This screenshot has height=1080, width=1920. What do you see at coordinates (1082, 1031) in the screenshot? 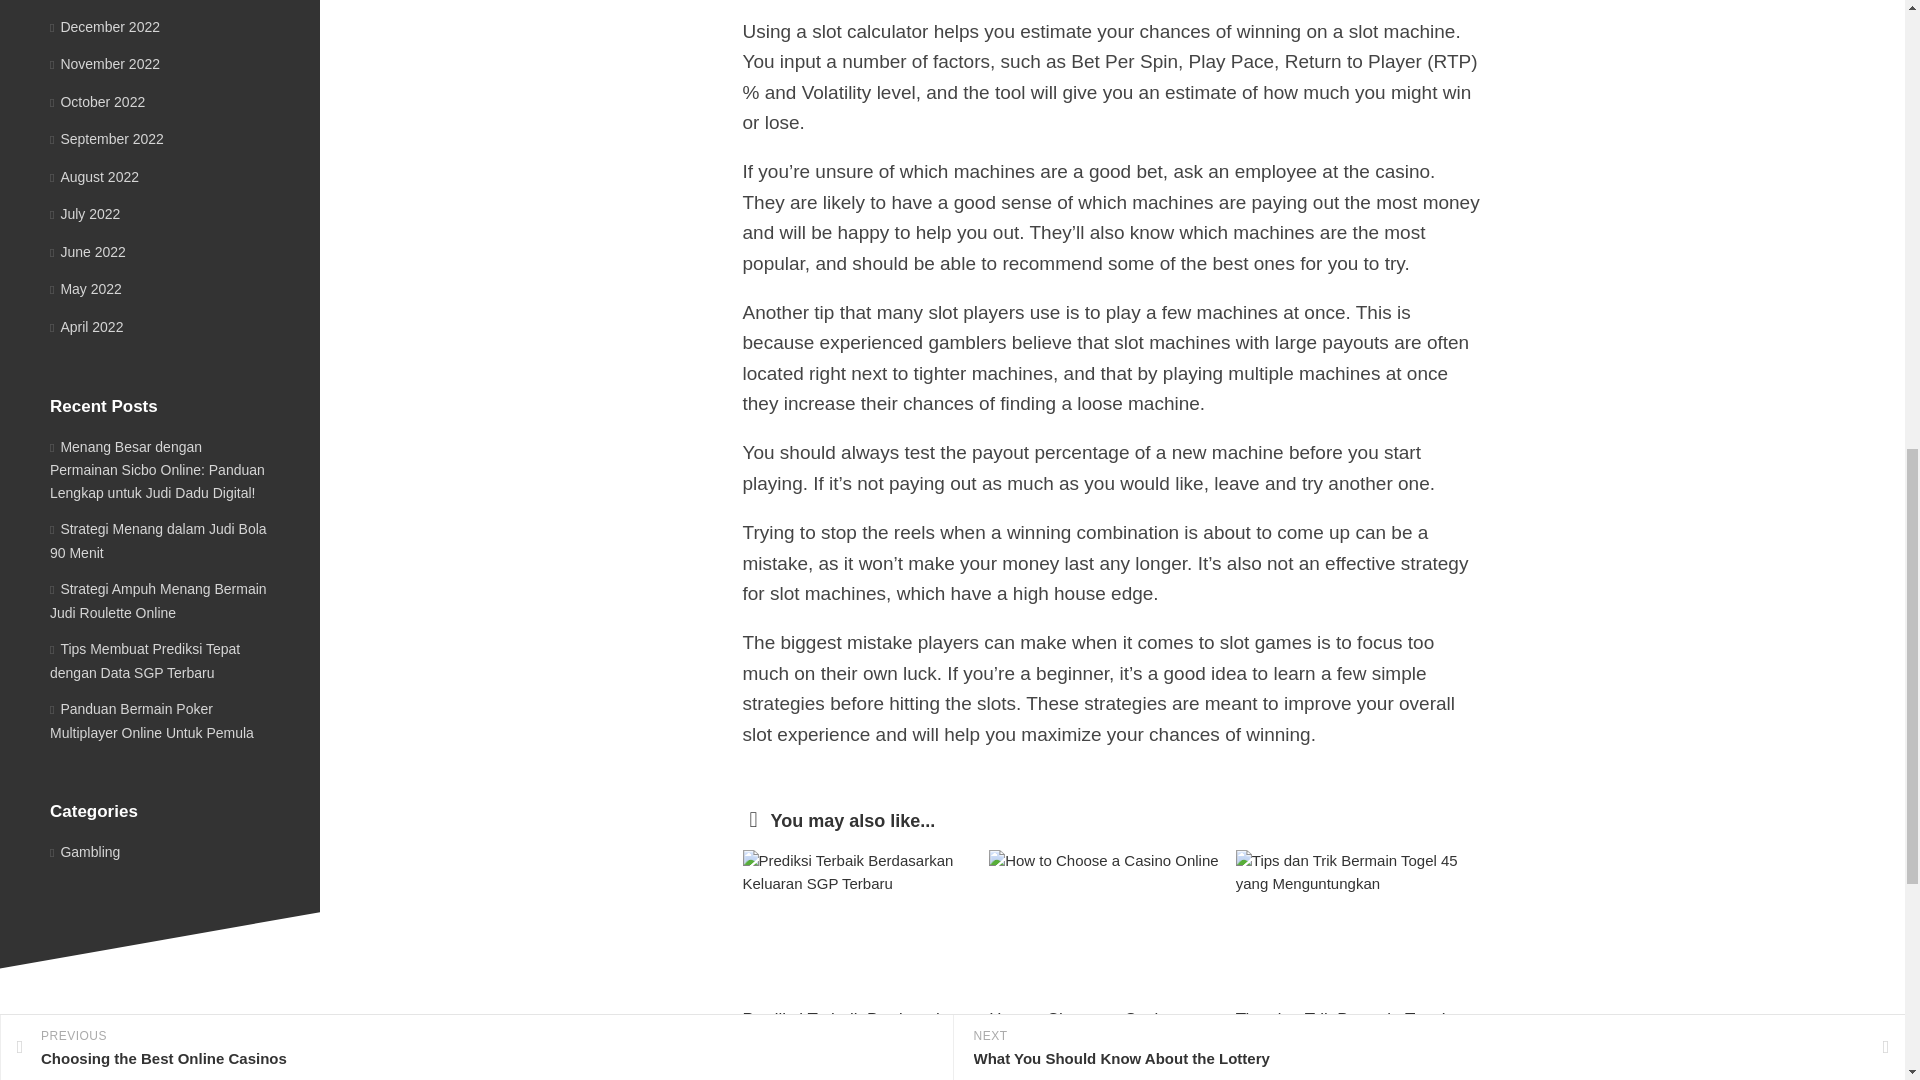
I see `How to Choose a Casino Online` at bounding box center [1082, 1031].